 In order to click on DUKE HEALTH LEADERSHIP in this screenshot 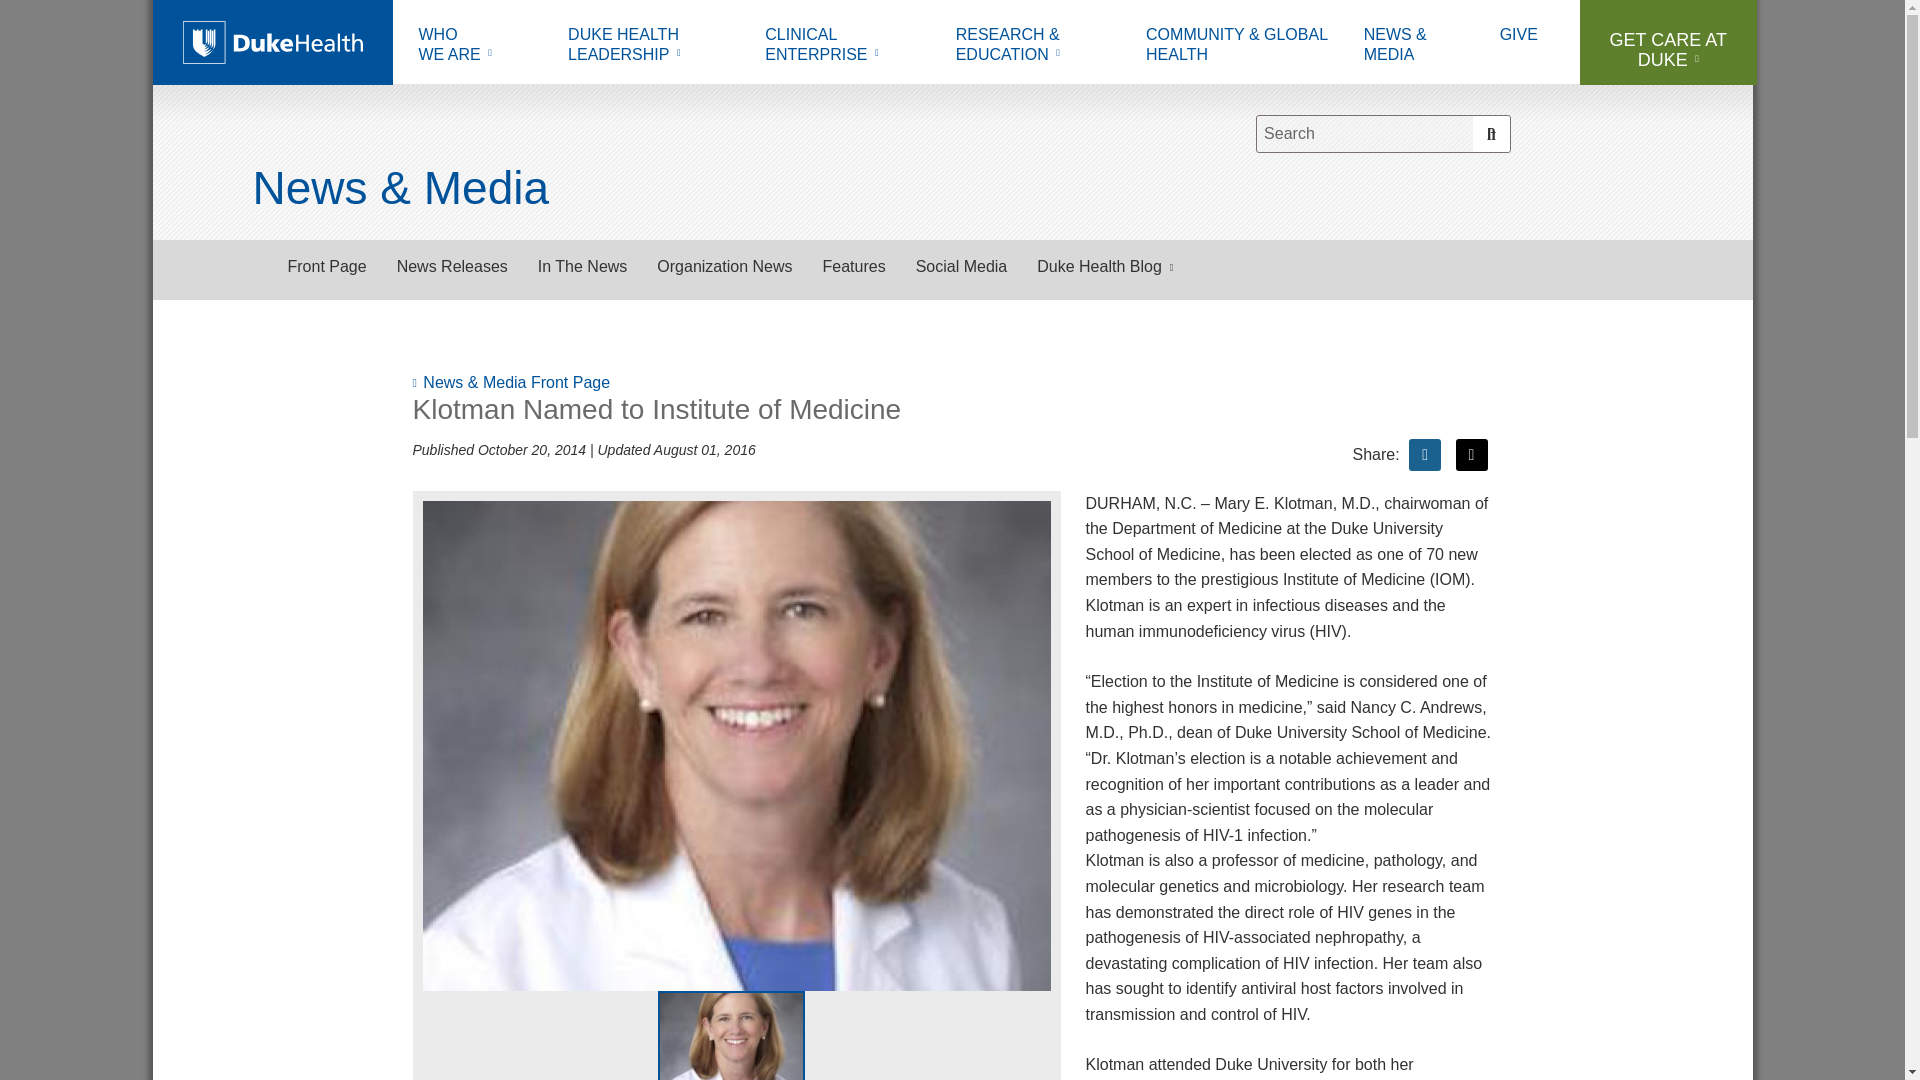, I will do `click(845, 47)`.